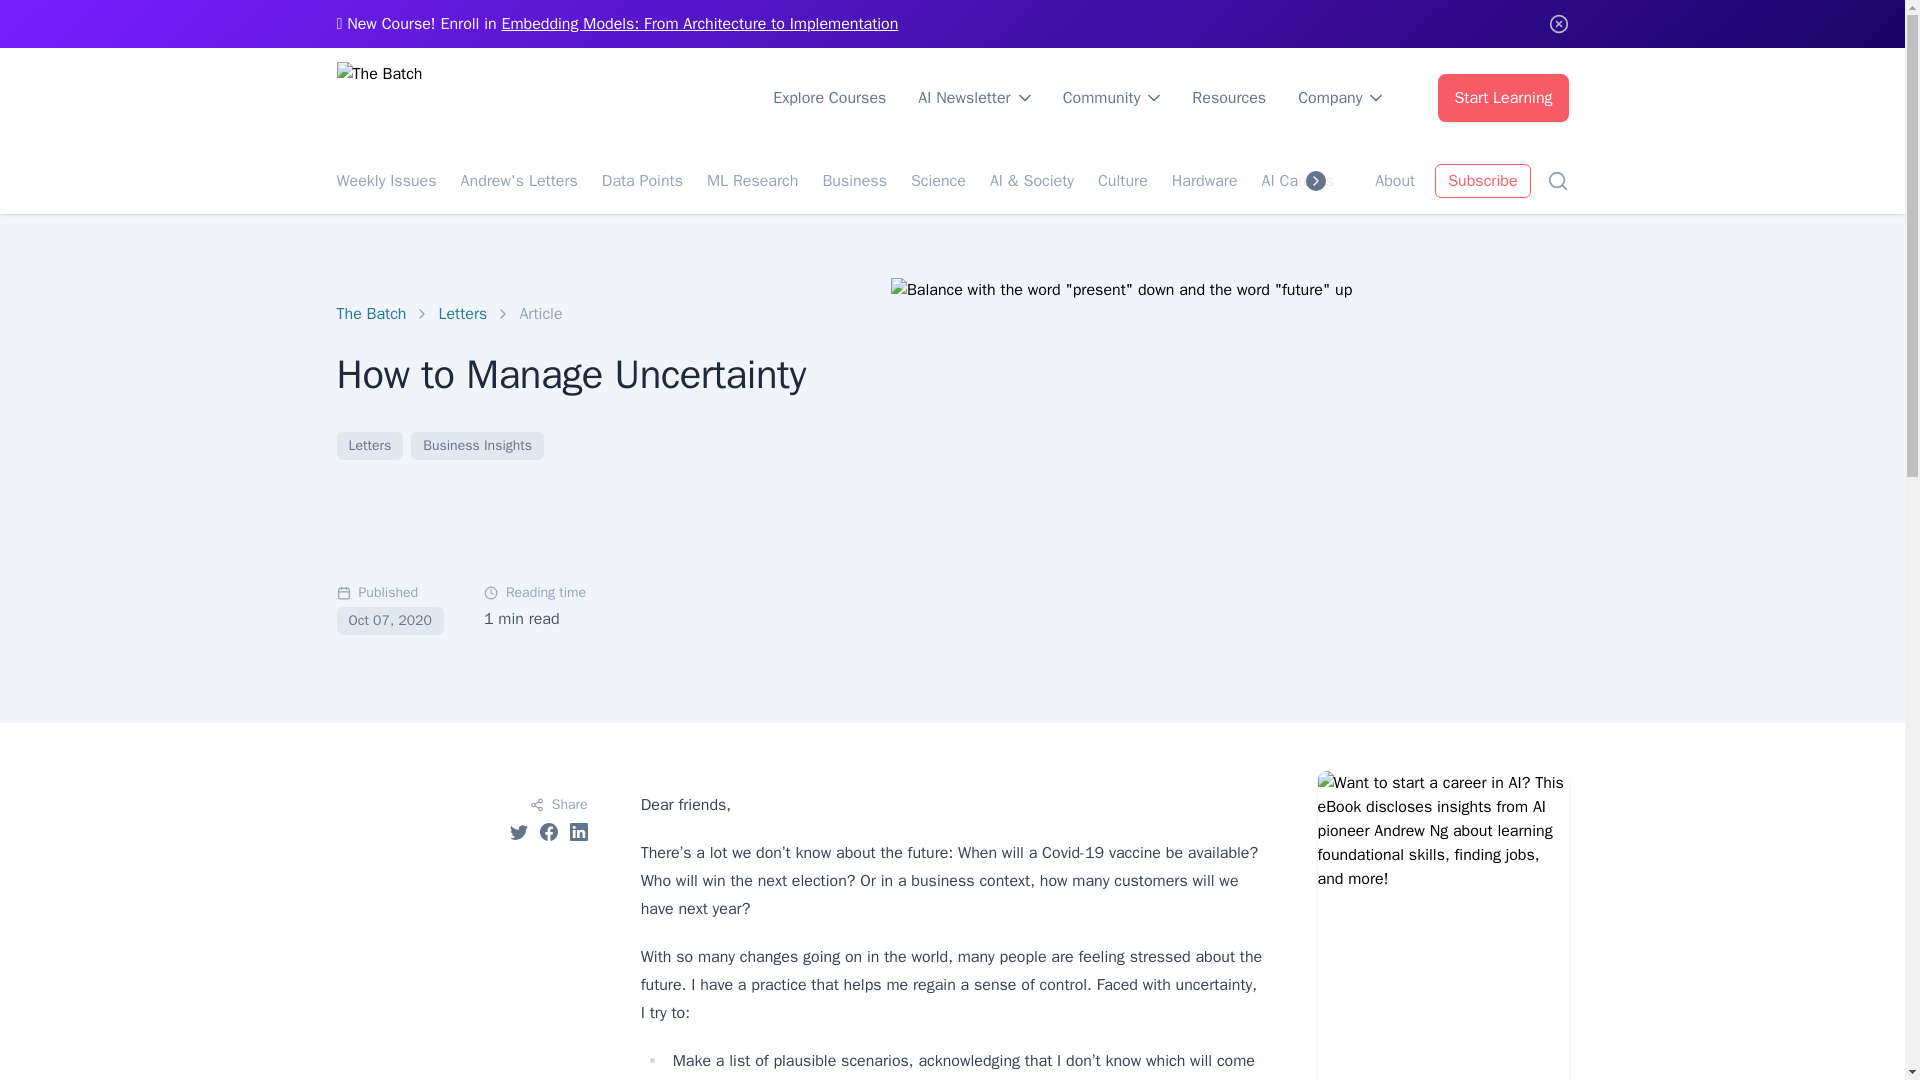  Describe the element at coordinates (752, 180) in the screenshot. I see `ML Research` at that location.